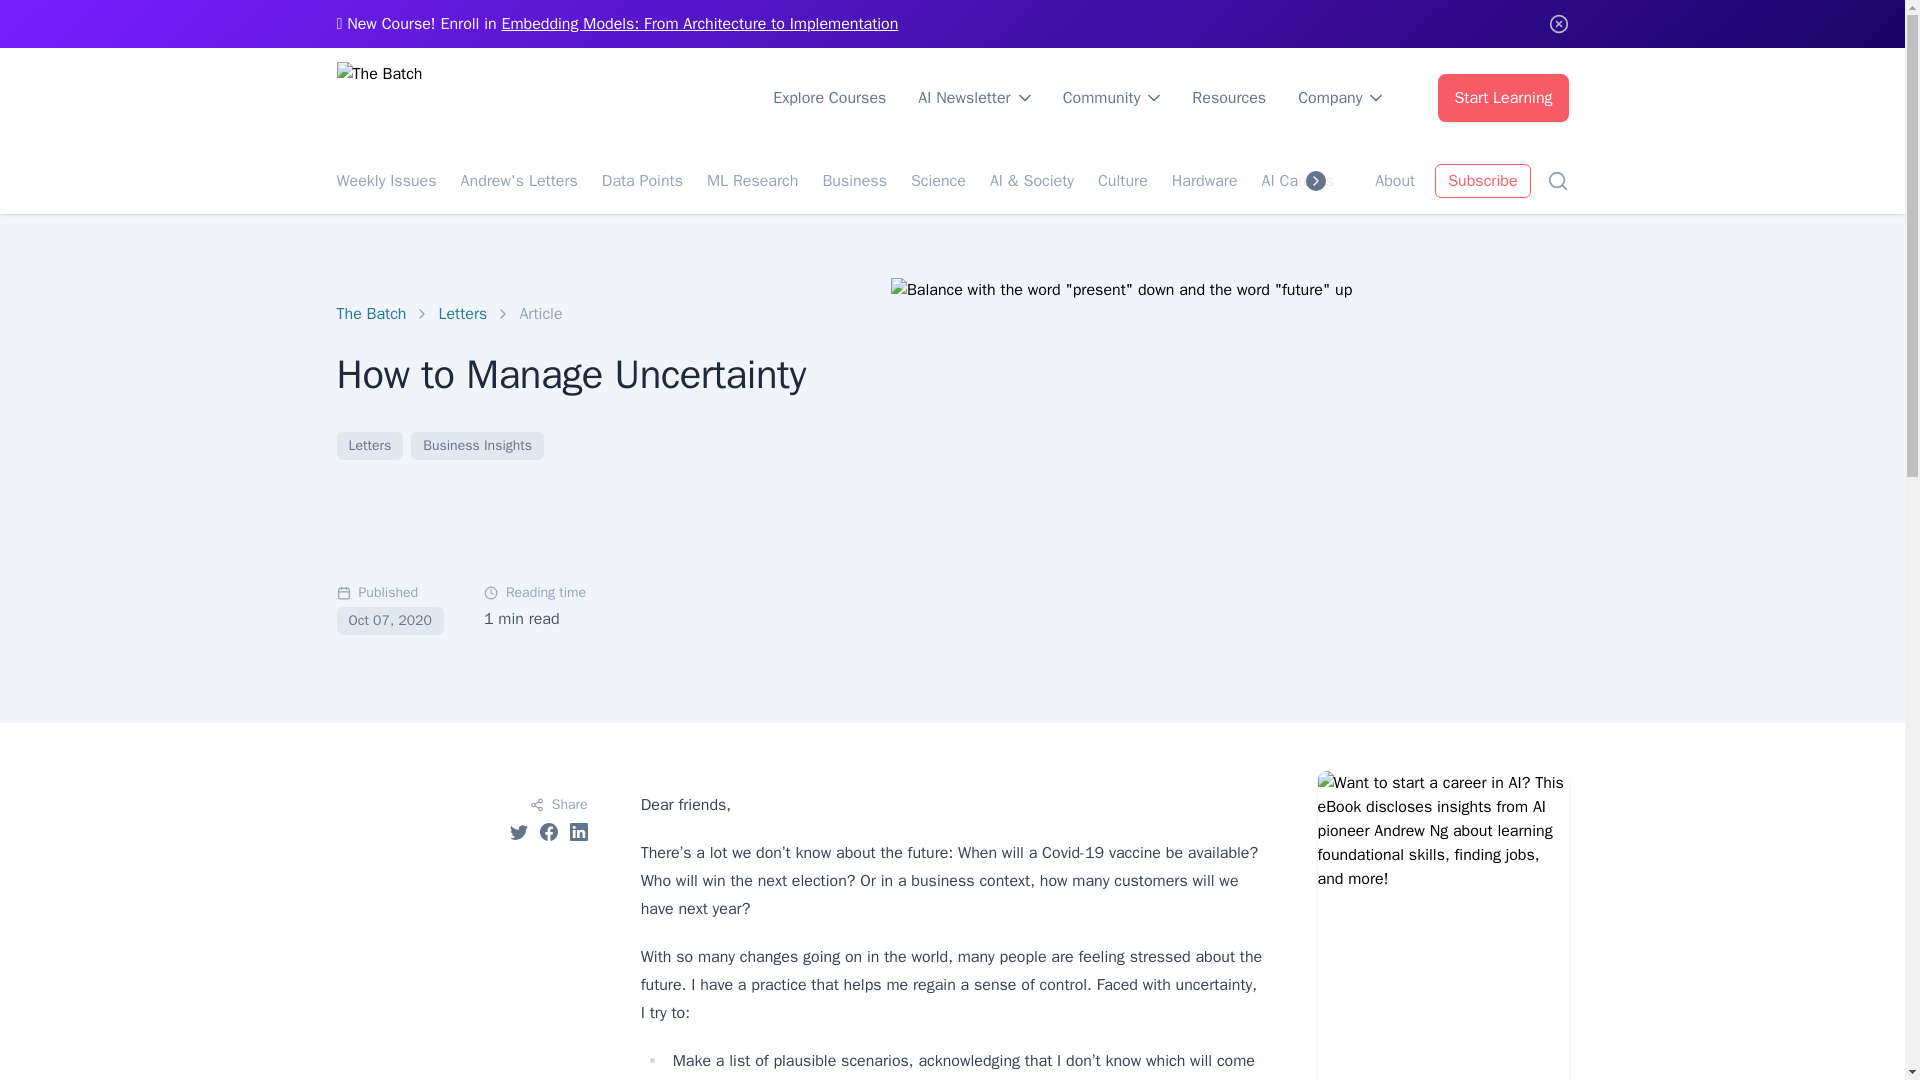  Describe the element at coordinates (752, 180) in the screenshot. I see `ML Research` at that location.